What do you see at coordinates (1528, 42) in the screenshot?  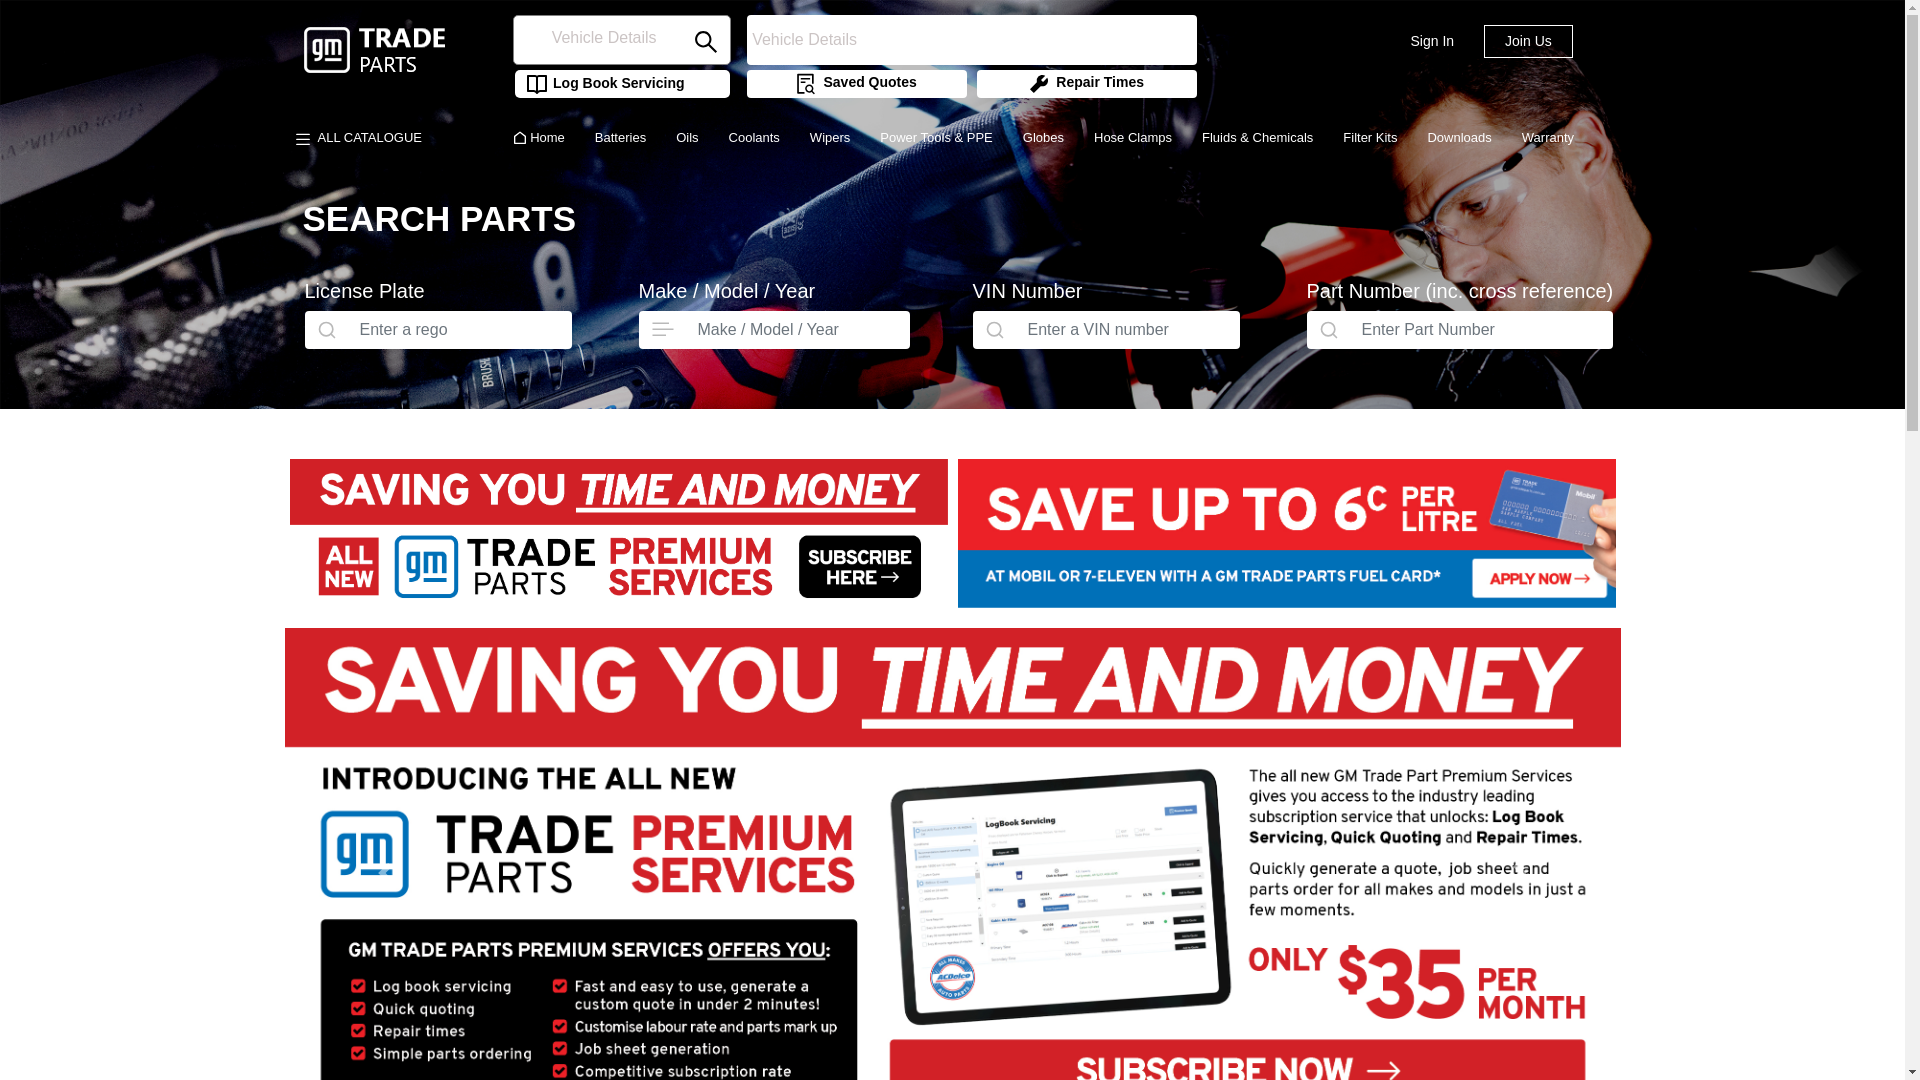 I see `Join Us` at bounding box center [1528, 42].